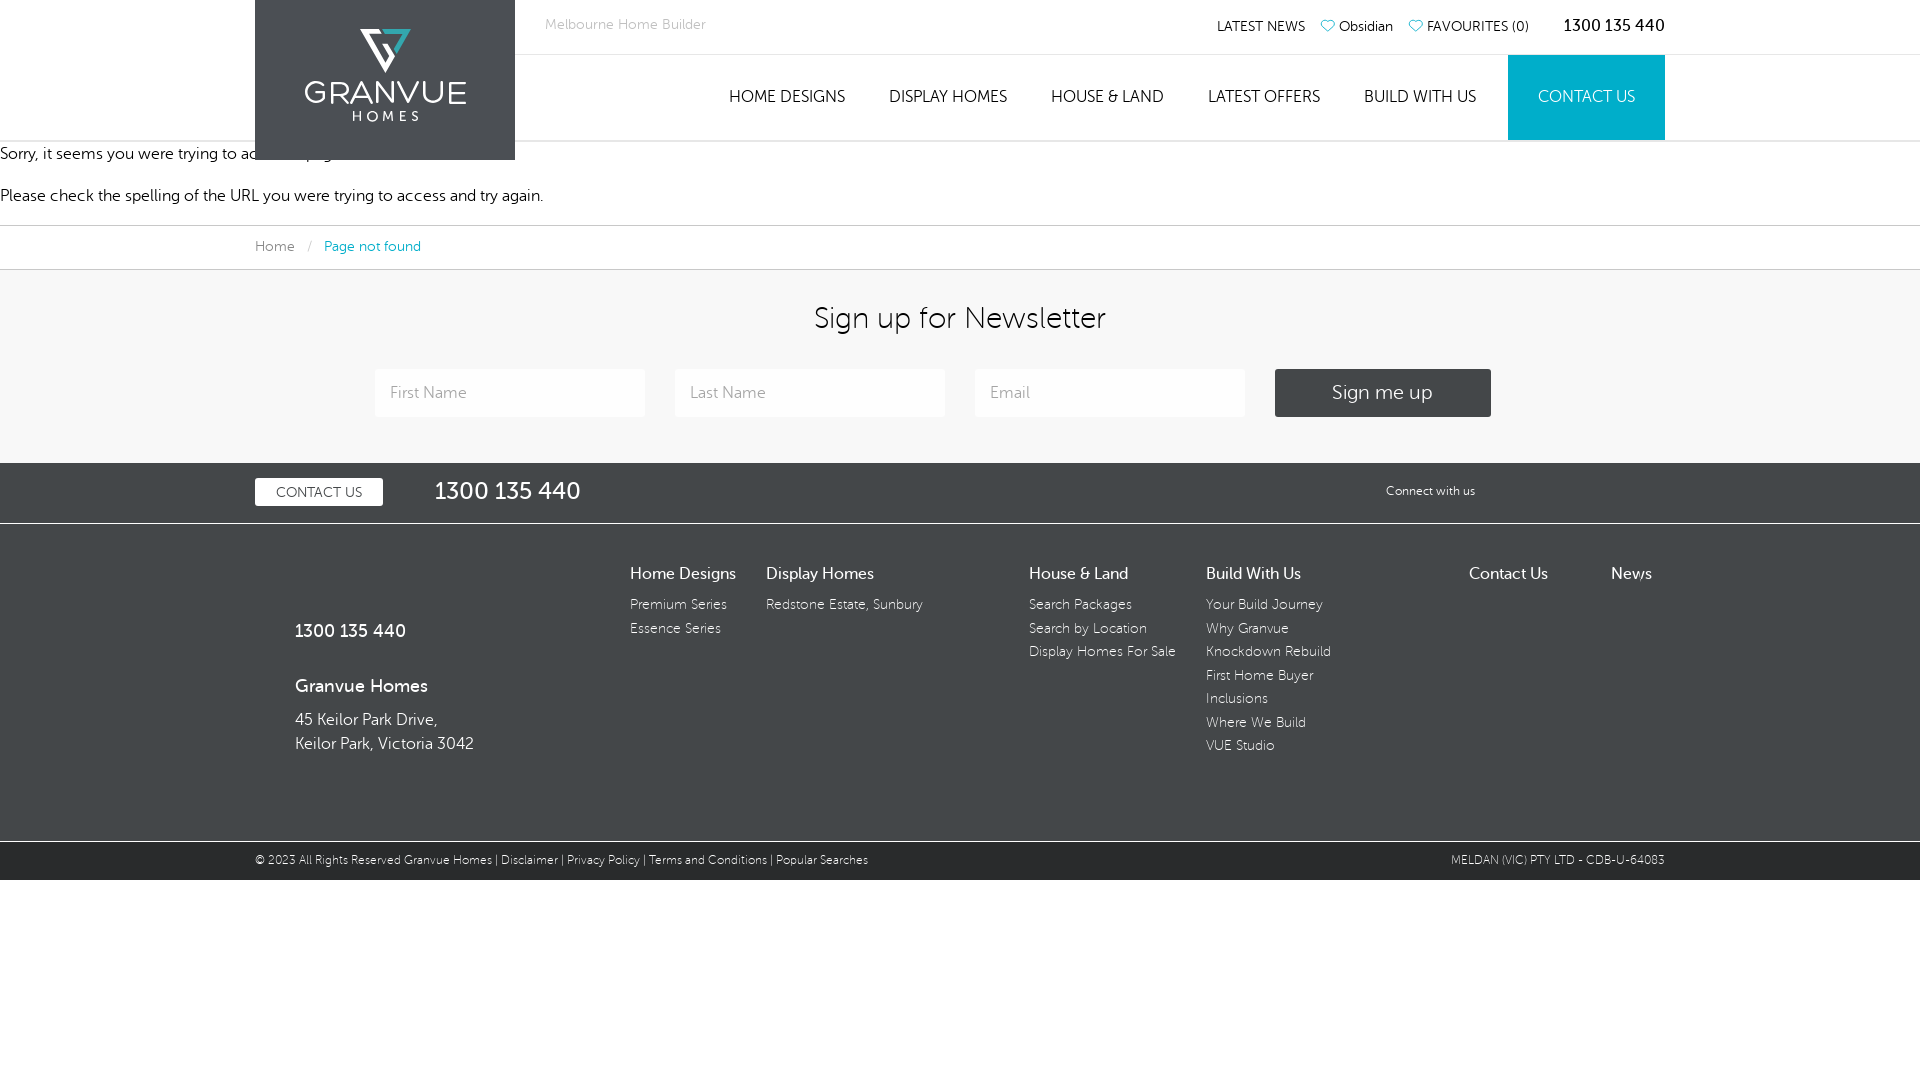  I want to click on Where We Build, so click(1256, 722).